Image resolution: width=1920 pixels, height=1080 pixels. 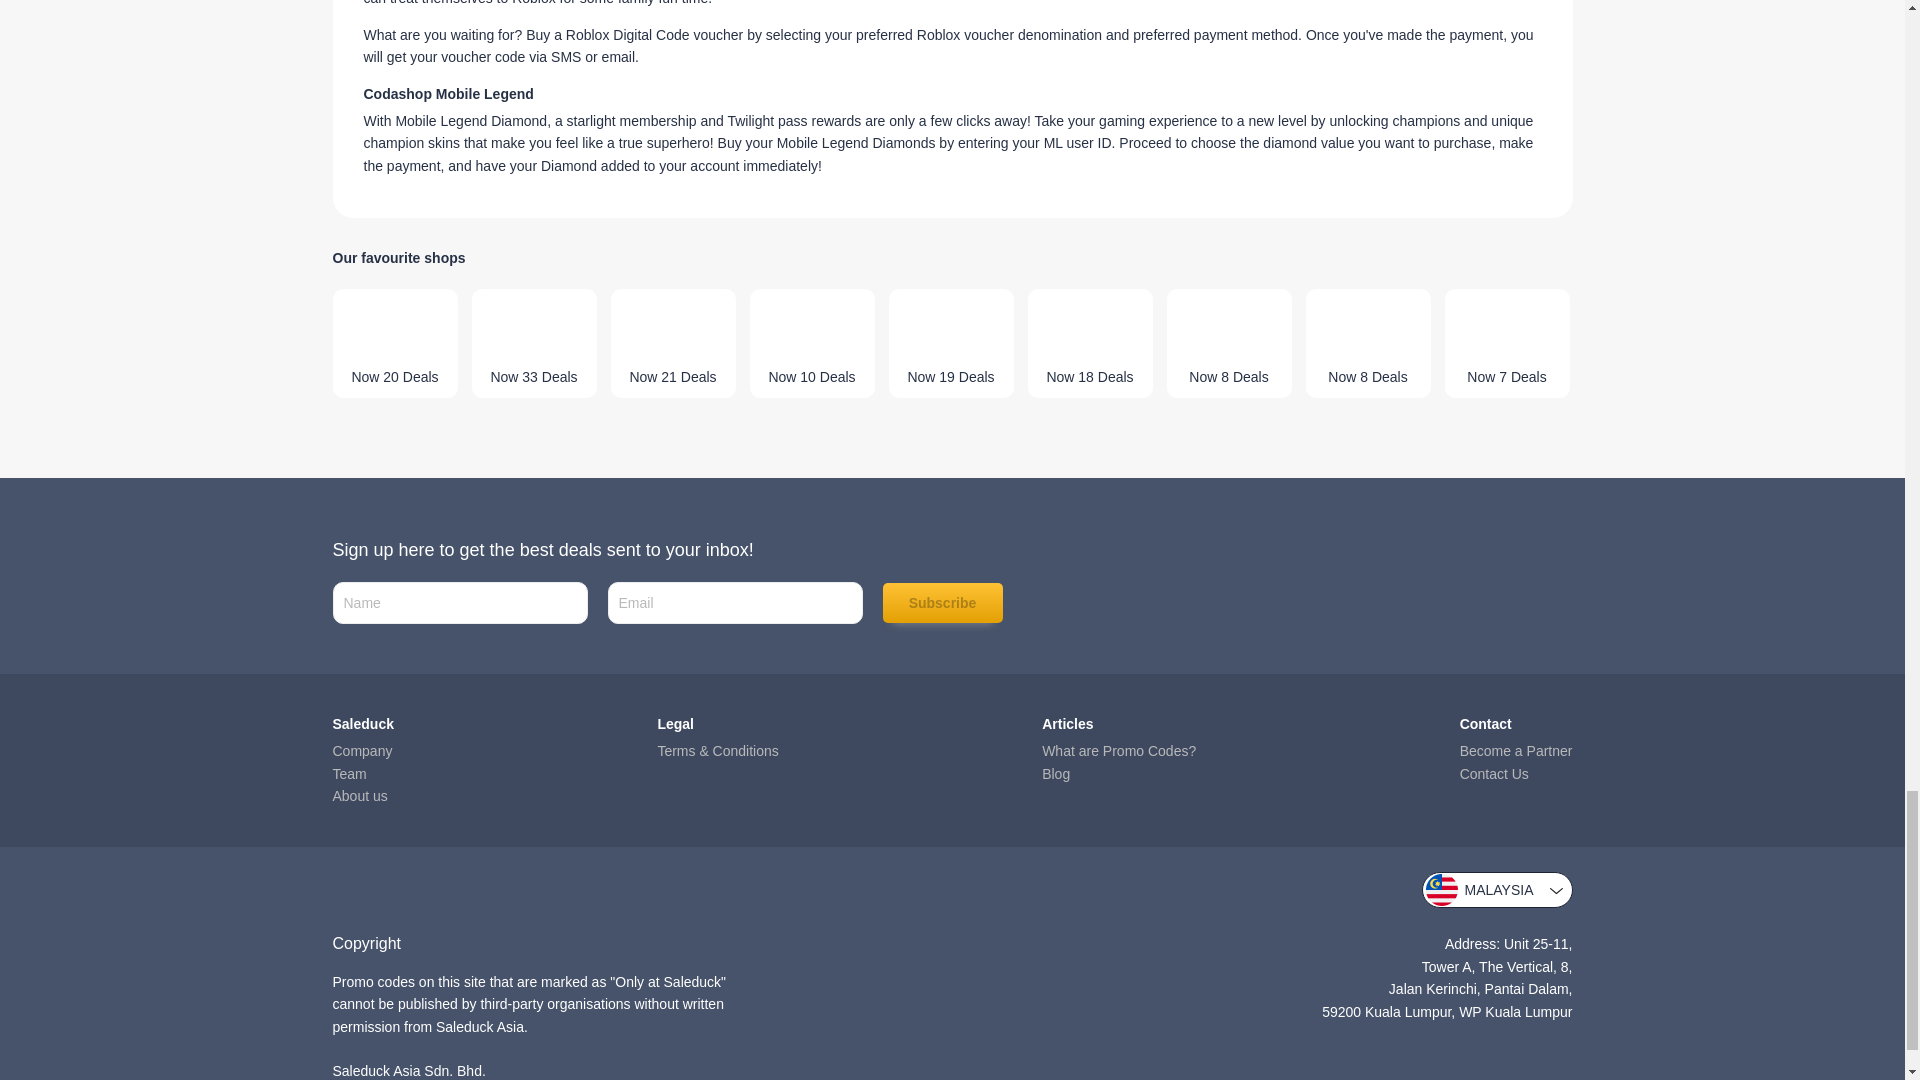 What do you see at coordinates (1368, 344) in the screenshot?
I see `Now 8 Deals` at bounding box center [1368, 344].